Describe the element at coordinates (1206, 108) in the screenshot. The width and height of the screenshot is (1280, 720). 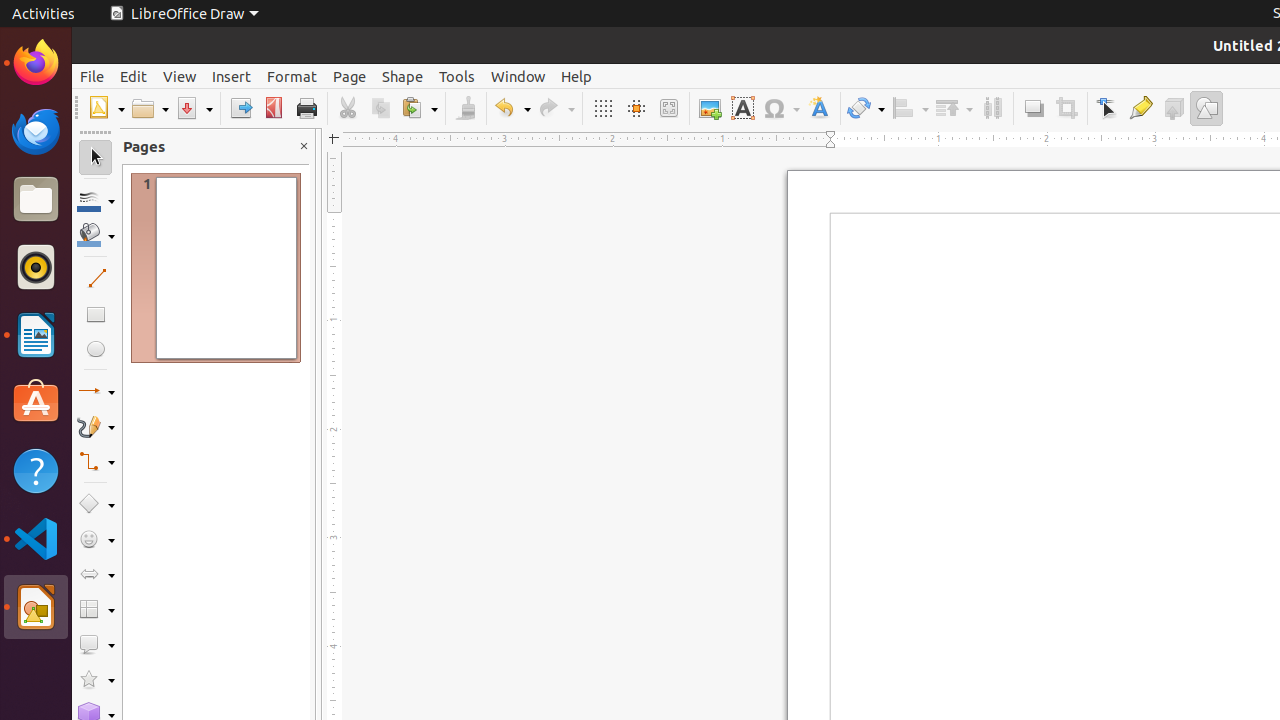
I see `Draw Functions` at that location.